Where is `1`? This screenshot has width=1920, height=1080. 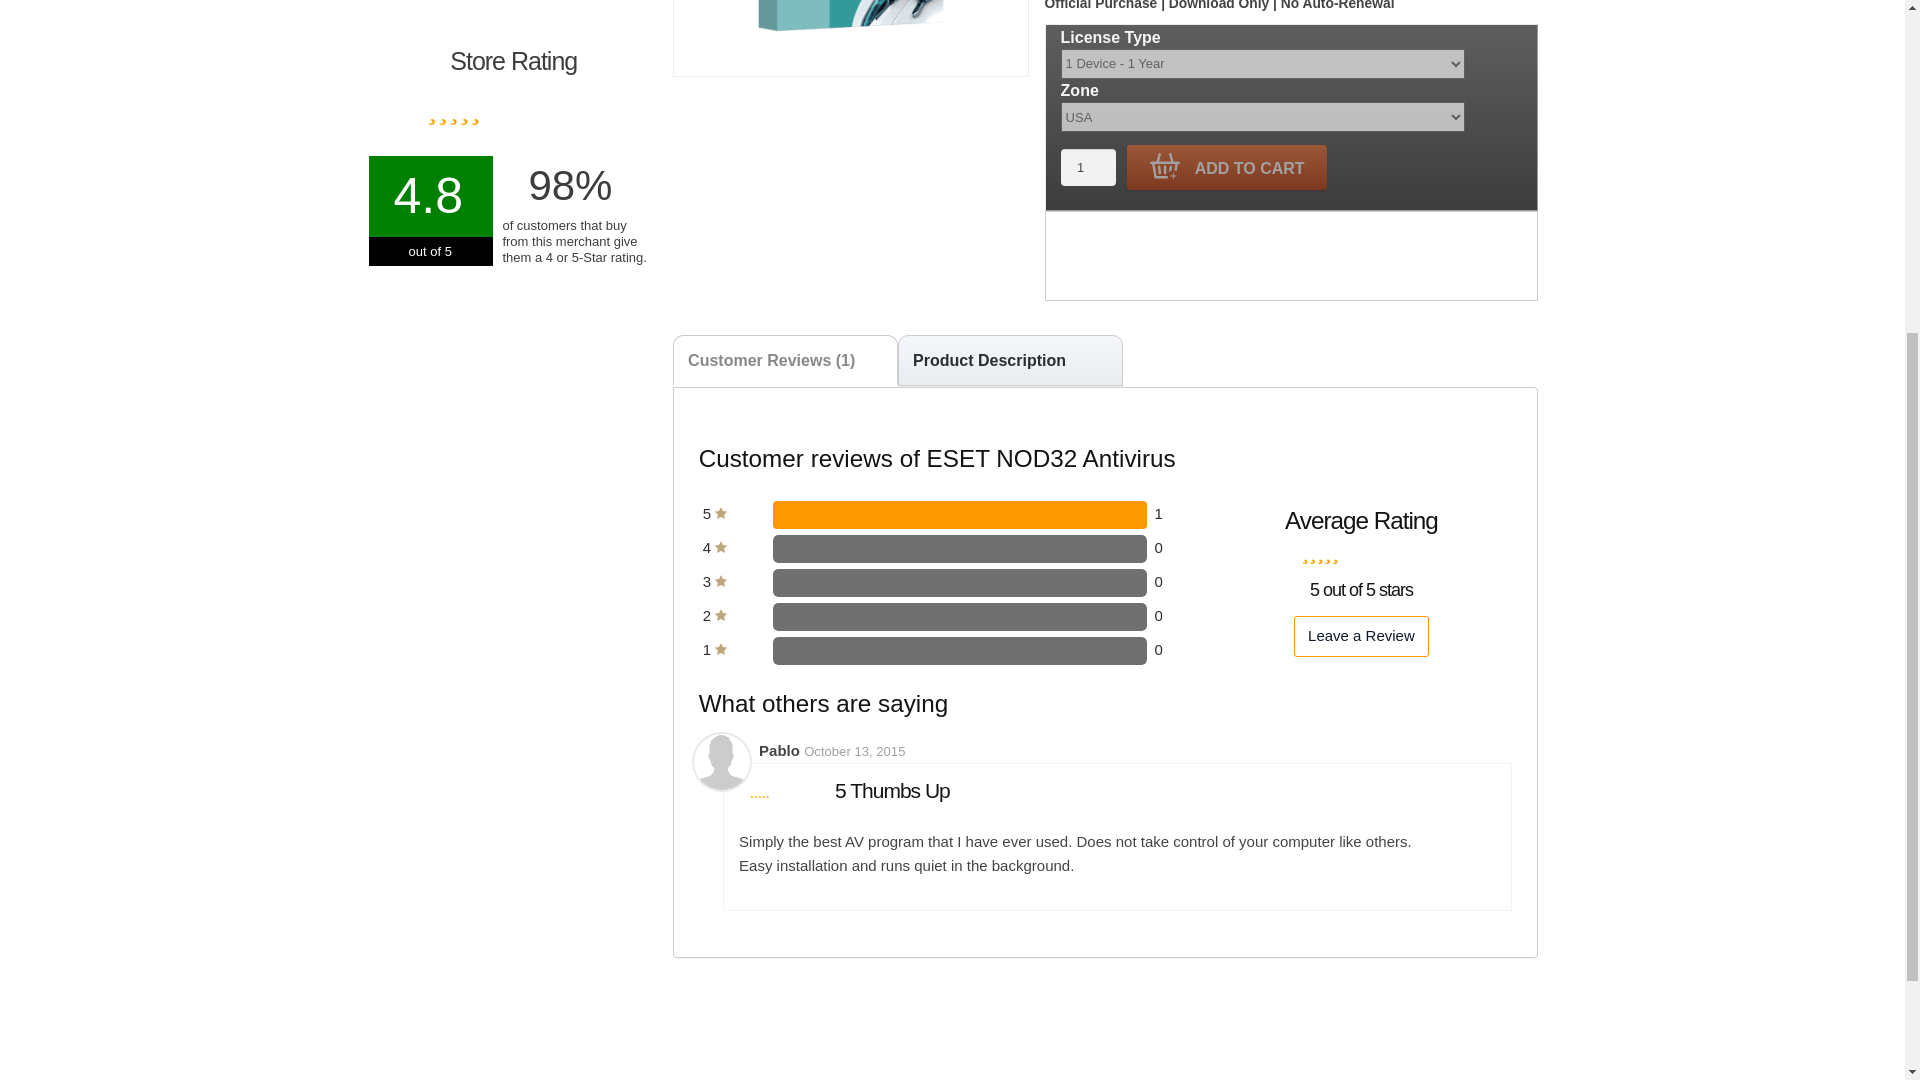
1 is located at coordinates (714, 649).